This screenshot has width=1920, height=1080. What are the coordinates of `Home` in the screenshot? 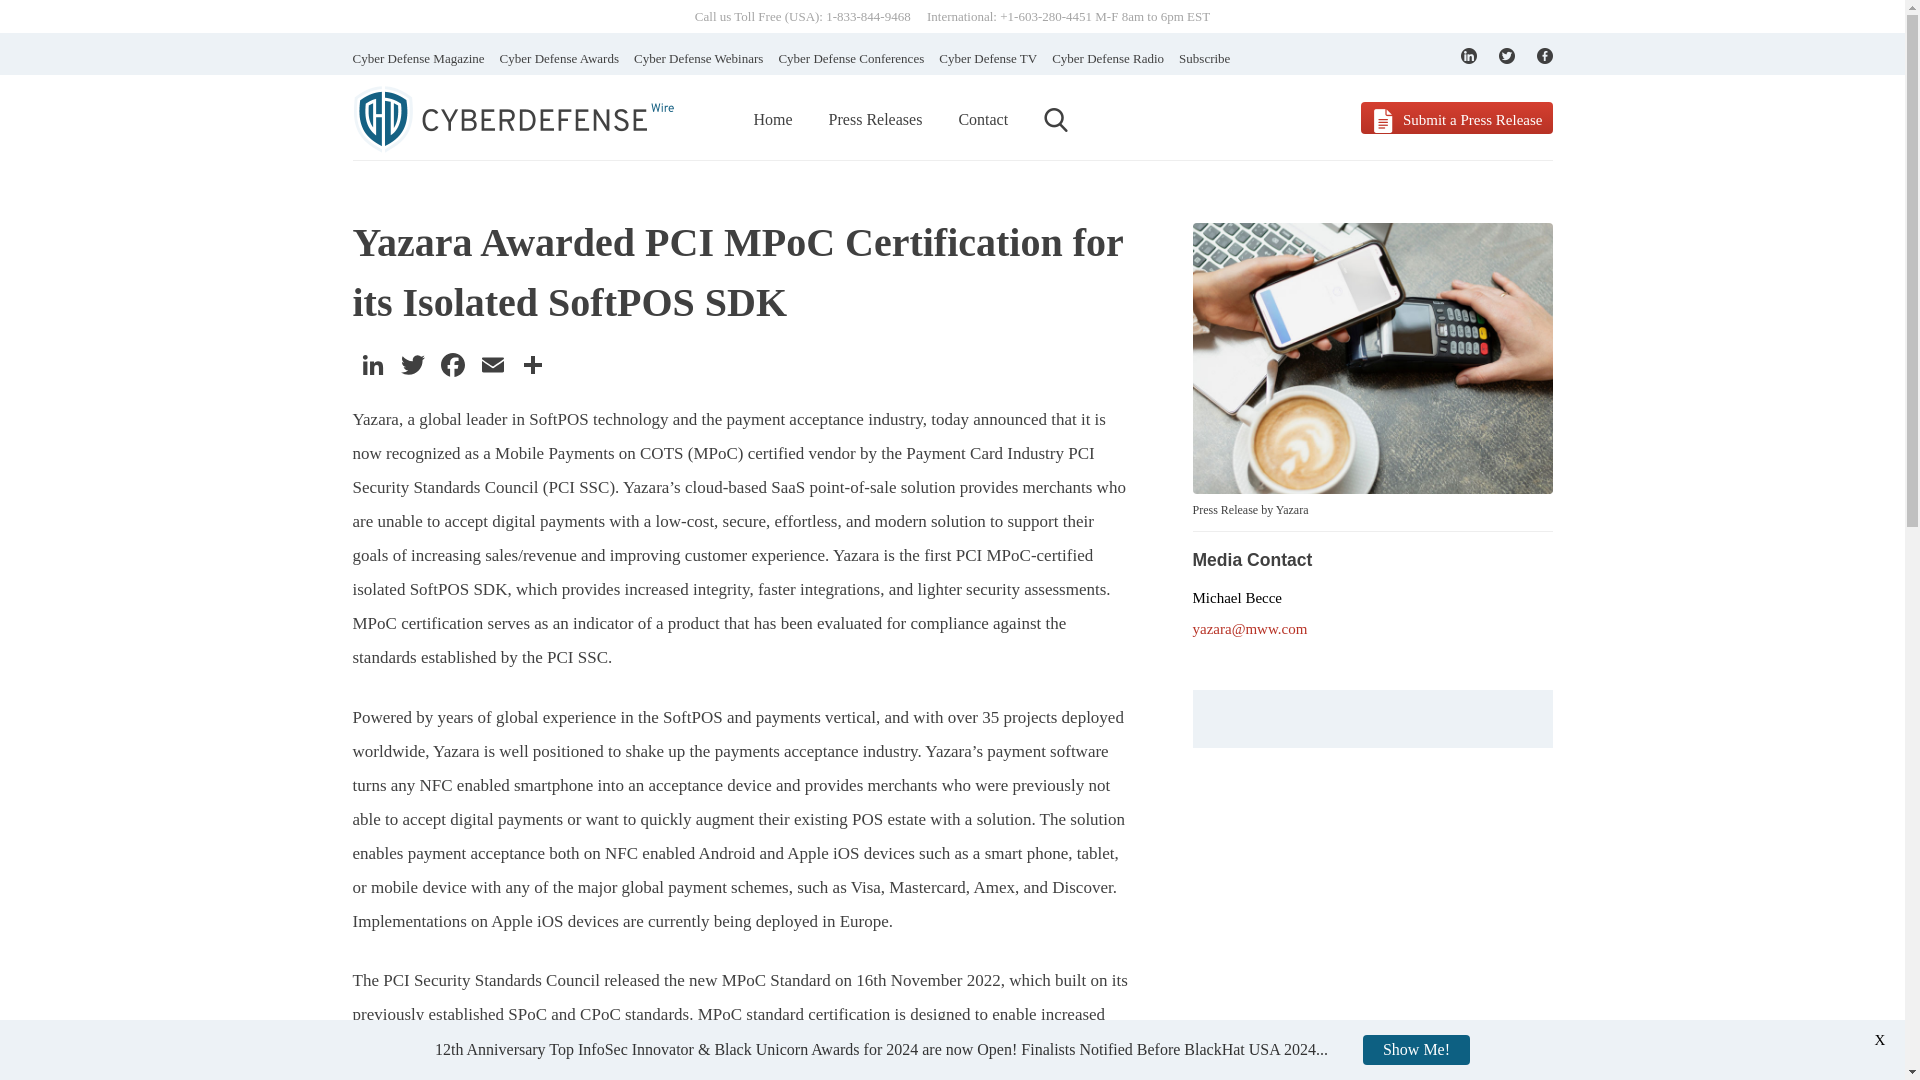 It's located at (773, 120).